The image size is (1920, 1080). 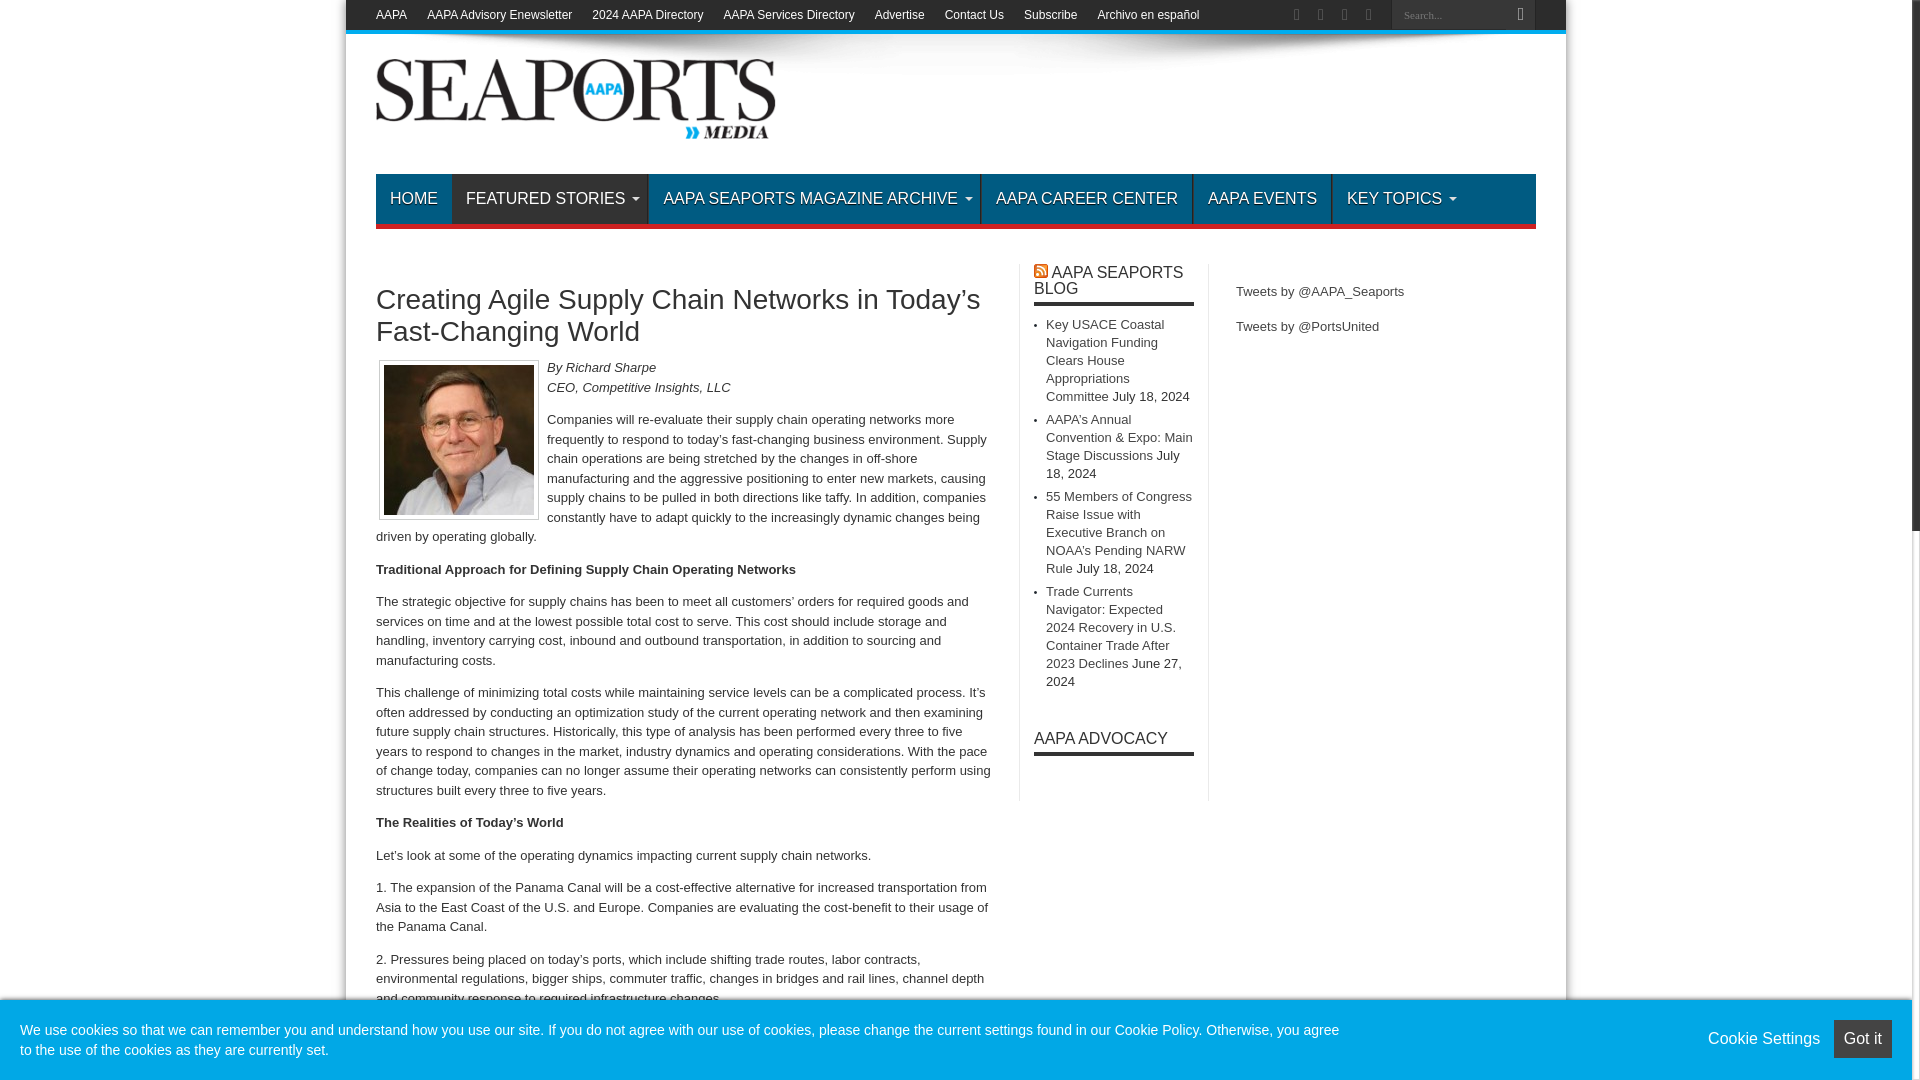 What do you see at coordinates (1520, 15) in the screenshot?
I see `Search` at bounding box center [1520, 15].